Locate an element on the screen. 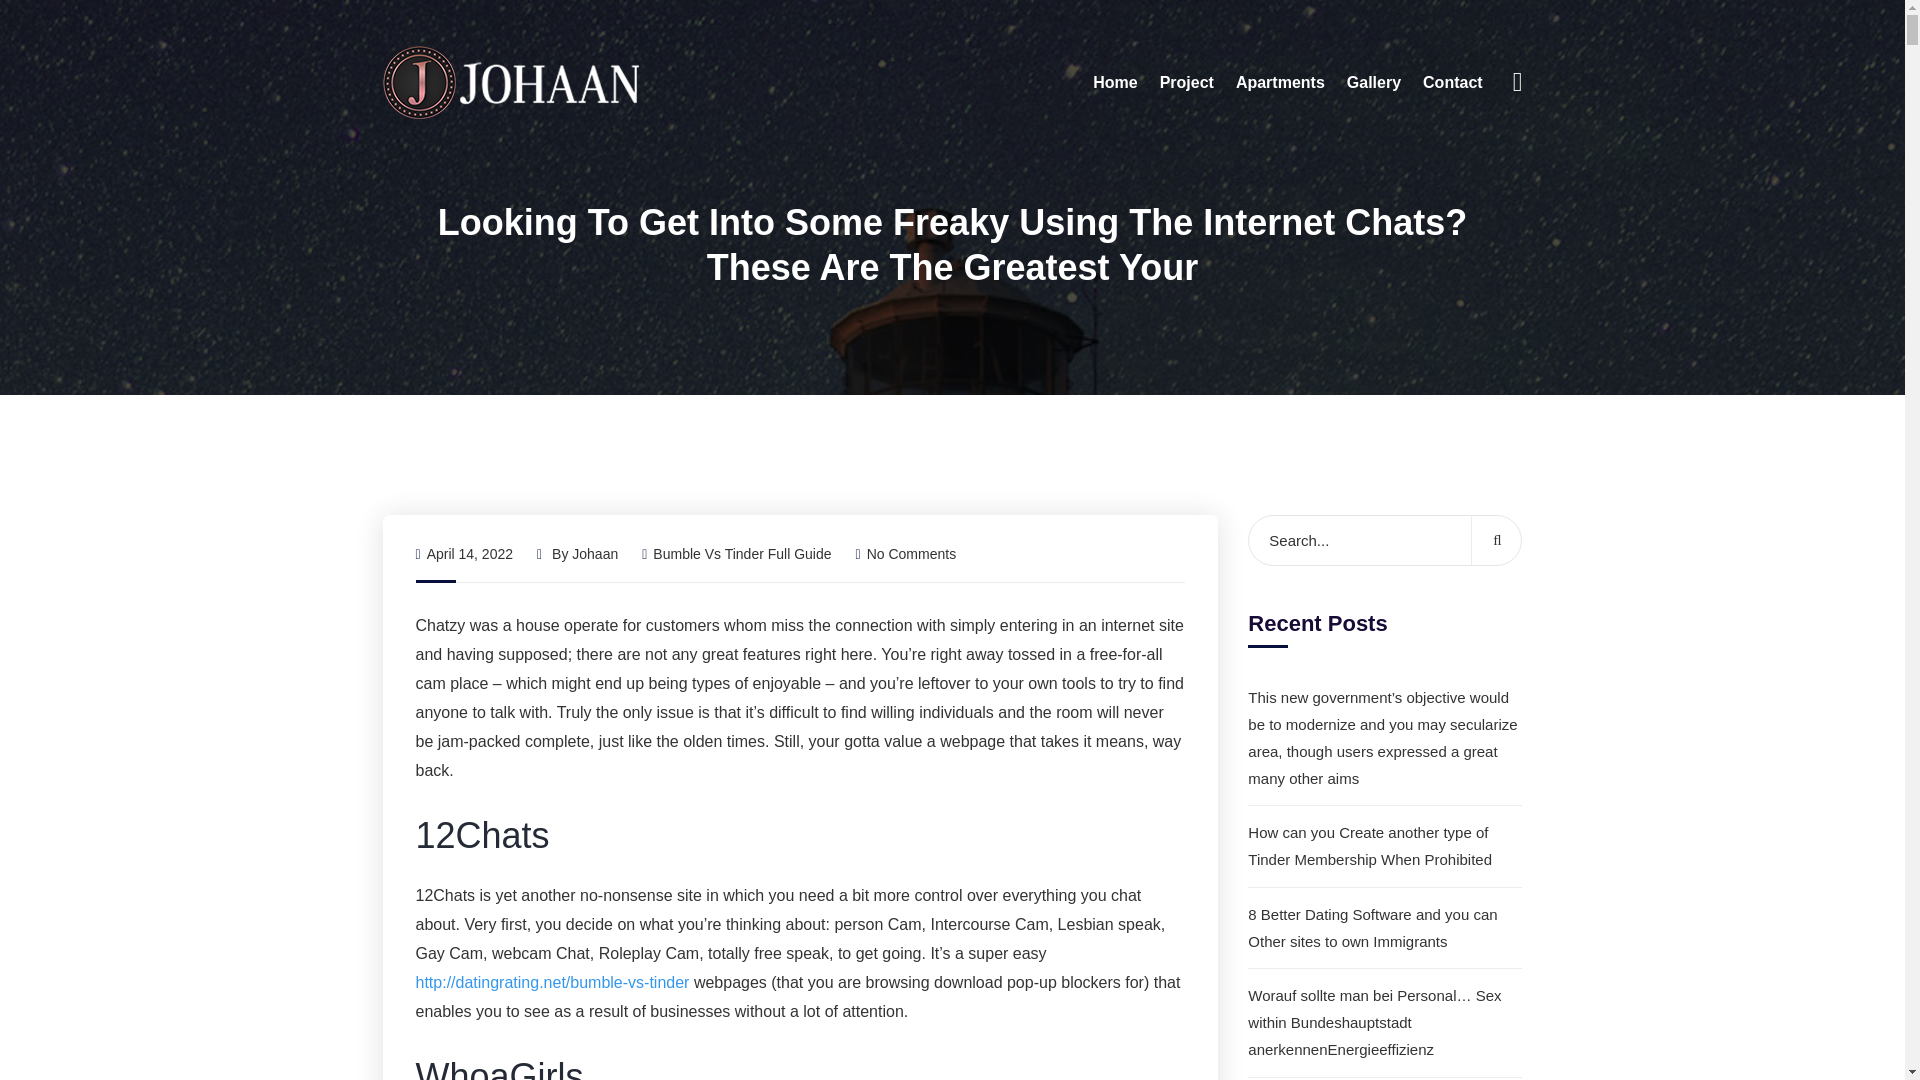 The width and height of the screenshot is (1920, 1080). Gallery is located at coordinates (1374, 82).